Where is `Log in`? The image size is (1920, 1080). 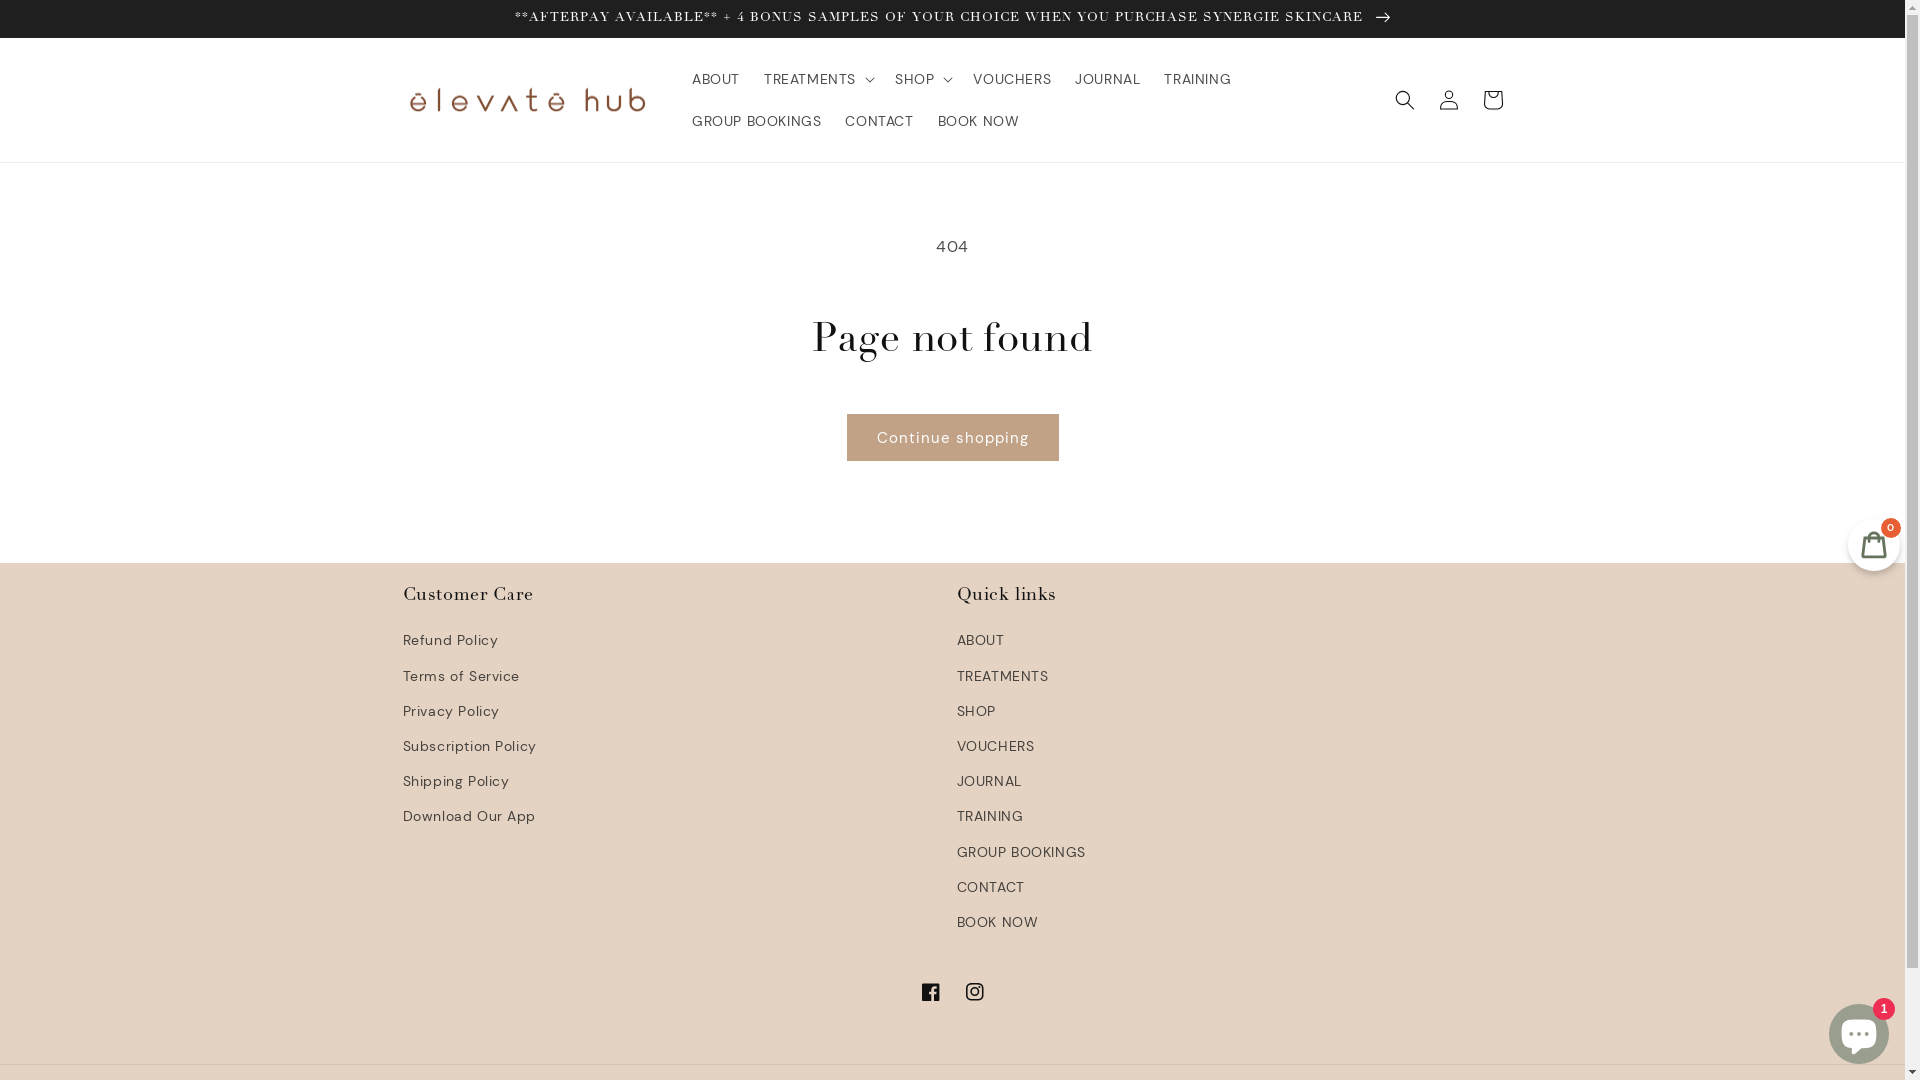 Log in is located at coordinates (1448, 100).